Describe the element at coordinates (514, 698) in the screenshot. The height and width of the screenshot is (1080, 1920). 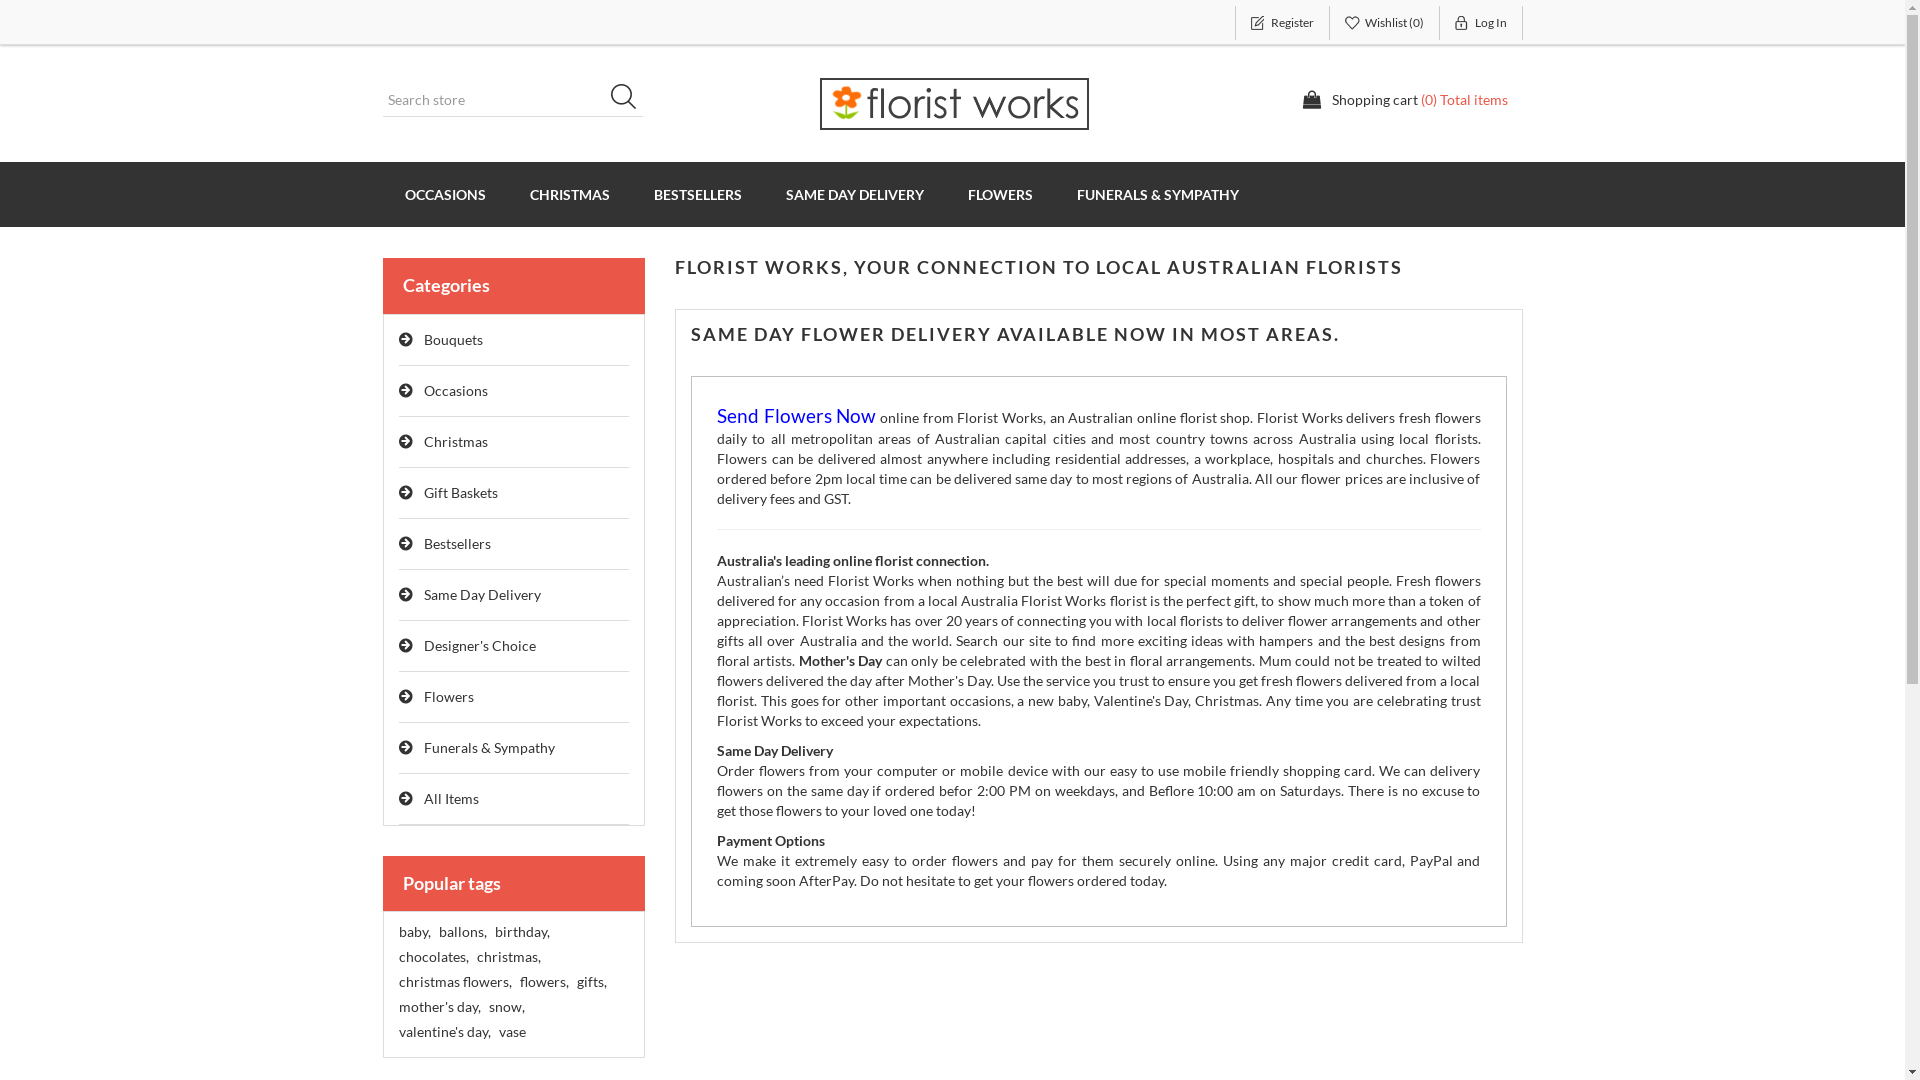
I see `Flowers` at that location.